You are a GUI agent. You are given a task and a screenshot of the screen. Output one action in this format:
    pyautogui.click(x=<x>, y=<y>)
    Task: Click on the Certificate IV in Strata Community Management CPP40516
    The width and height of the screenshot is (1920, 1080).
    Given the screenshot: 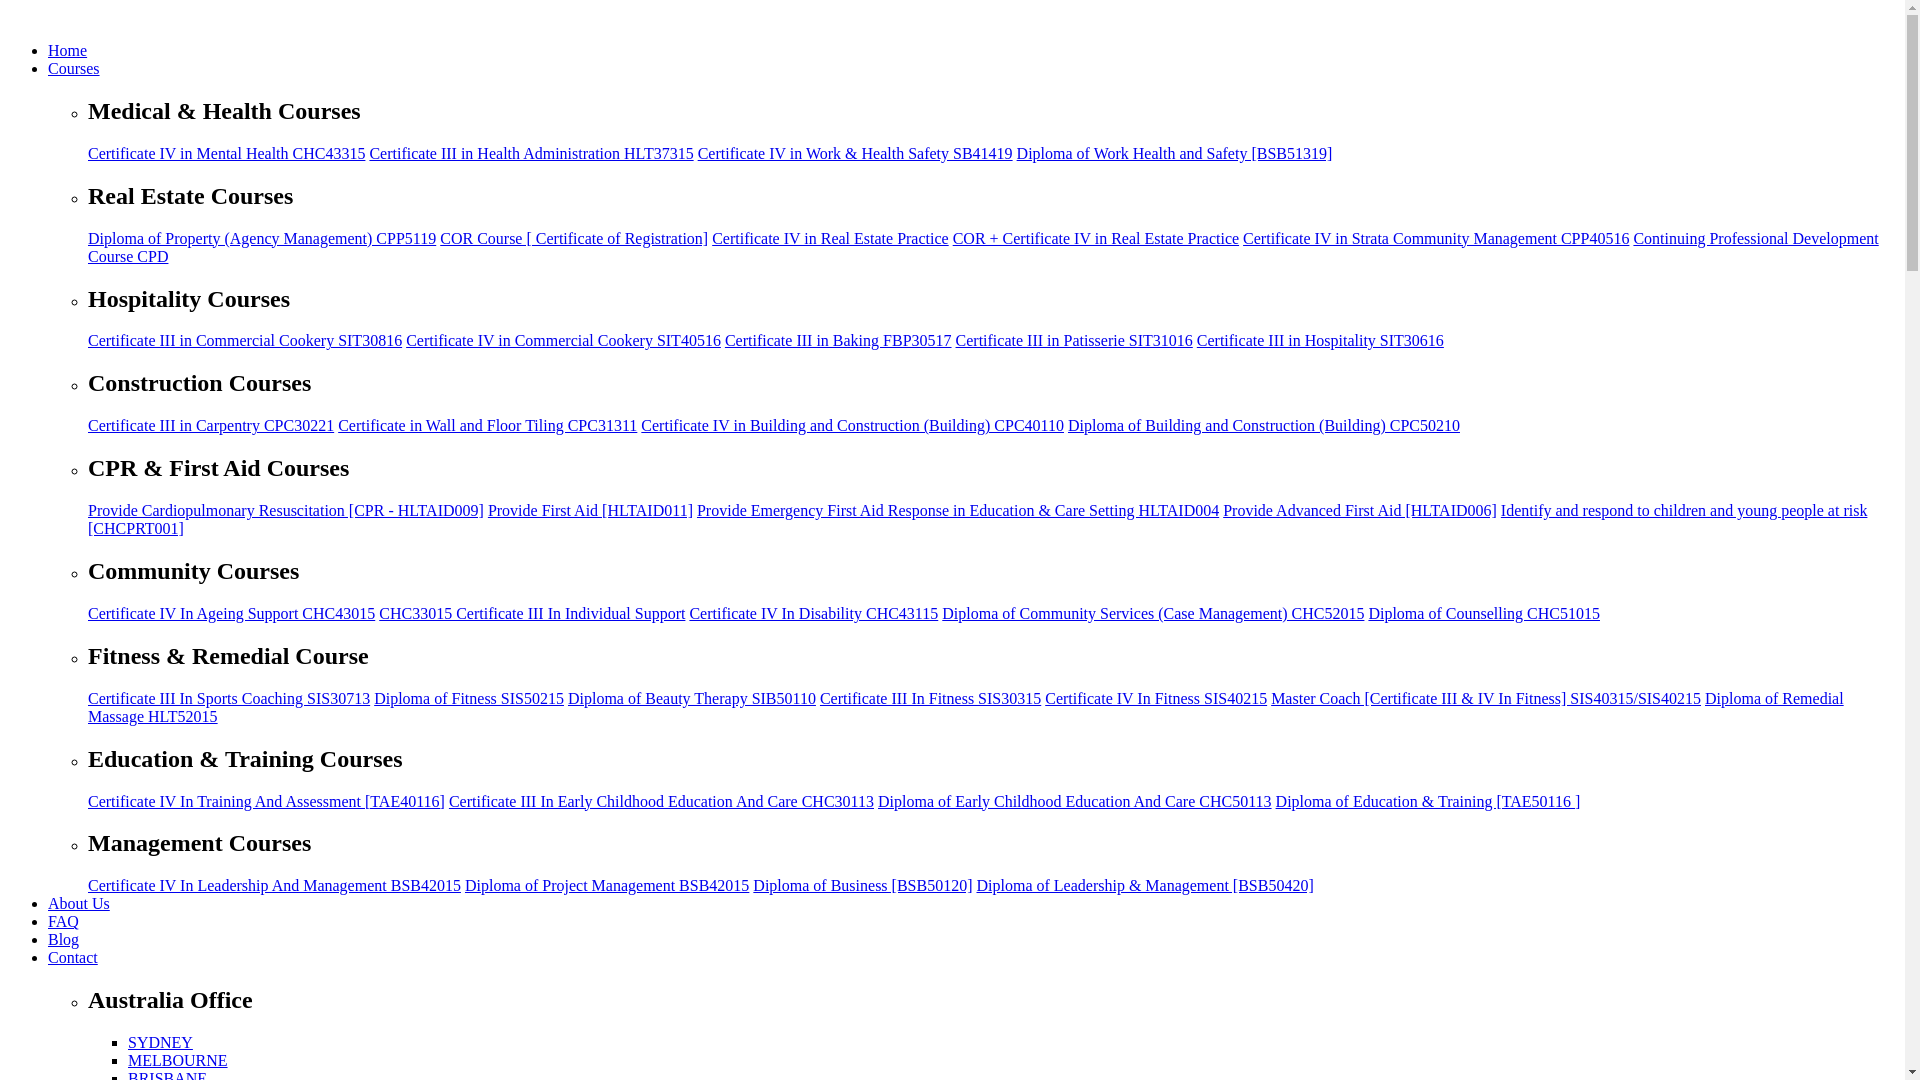 What is the action you would take?
    pyautogui.click(x=1435, y=238)
    